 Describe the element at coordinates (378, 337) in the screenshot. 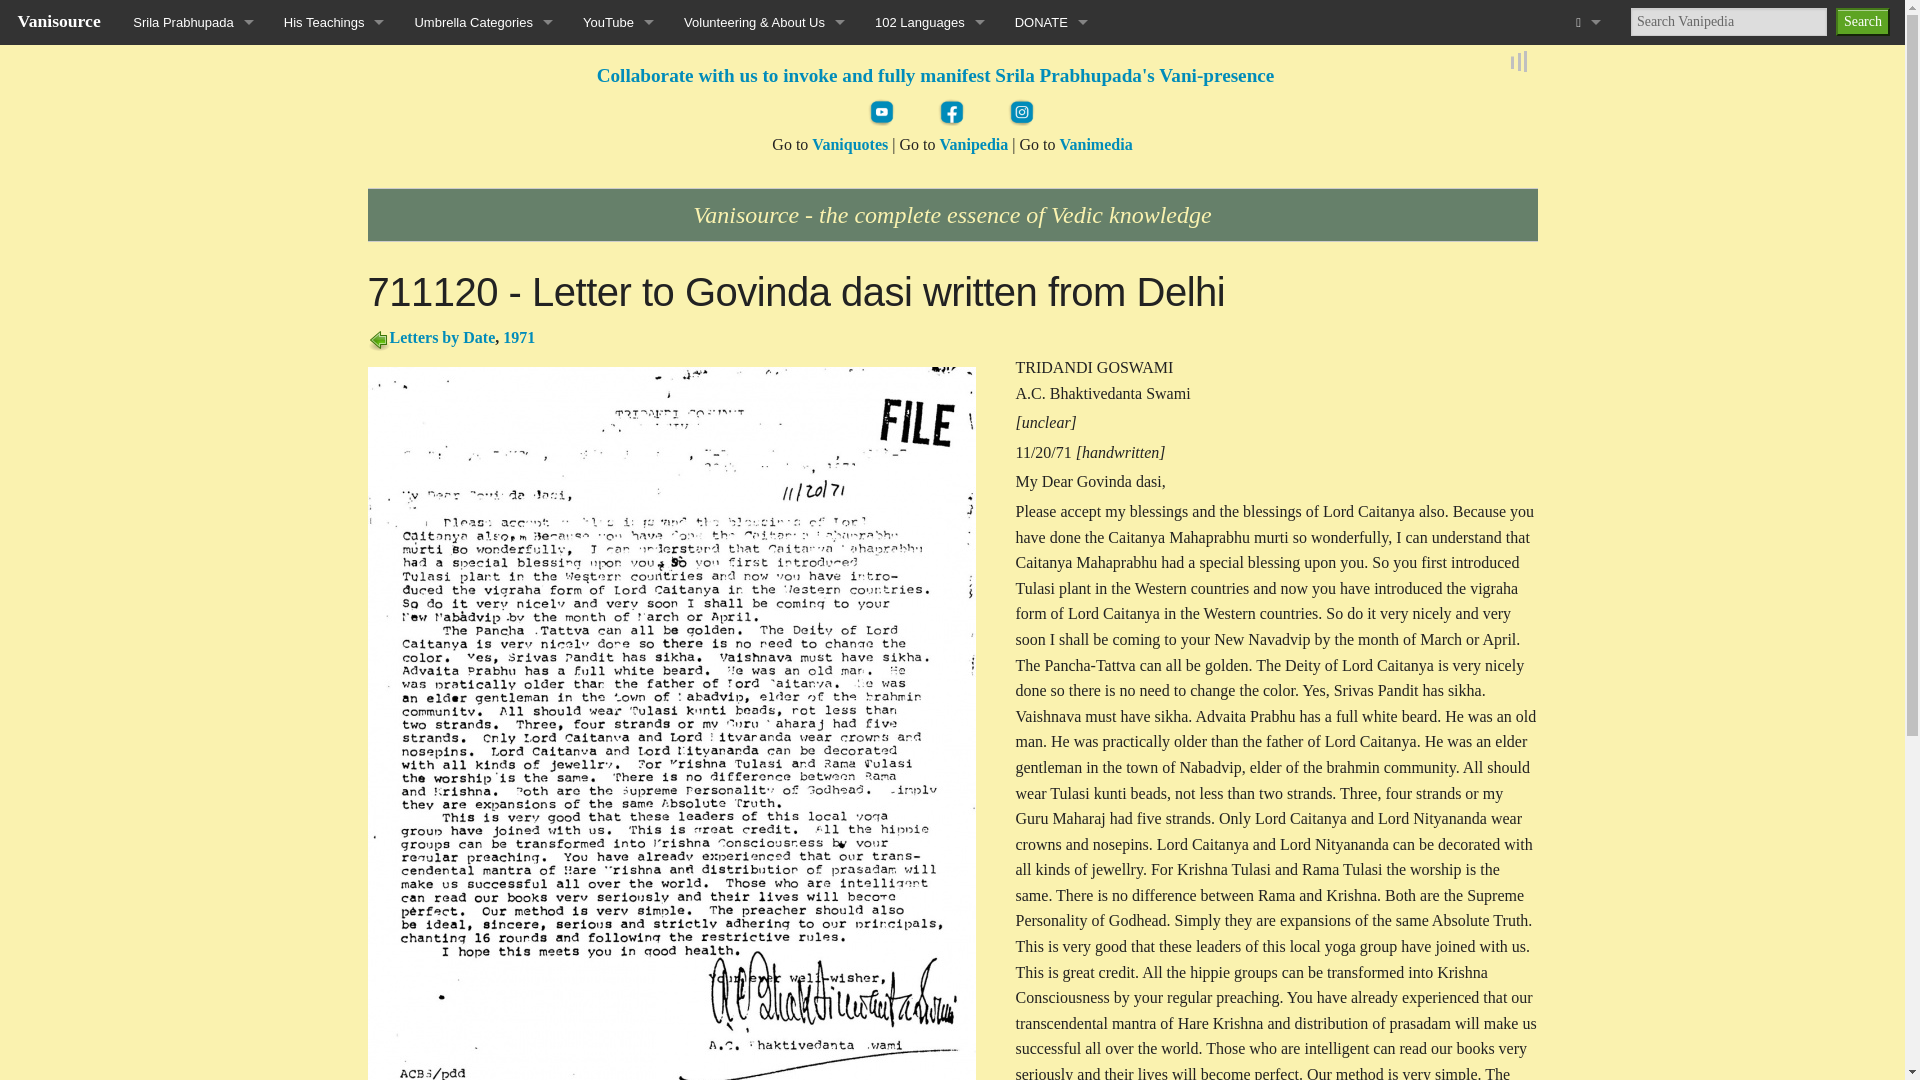

I see `Category:Letters - by Date` at that location.